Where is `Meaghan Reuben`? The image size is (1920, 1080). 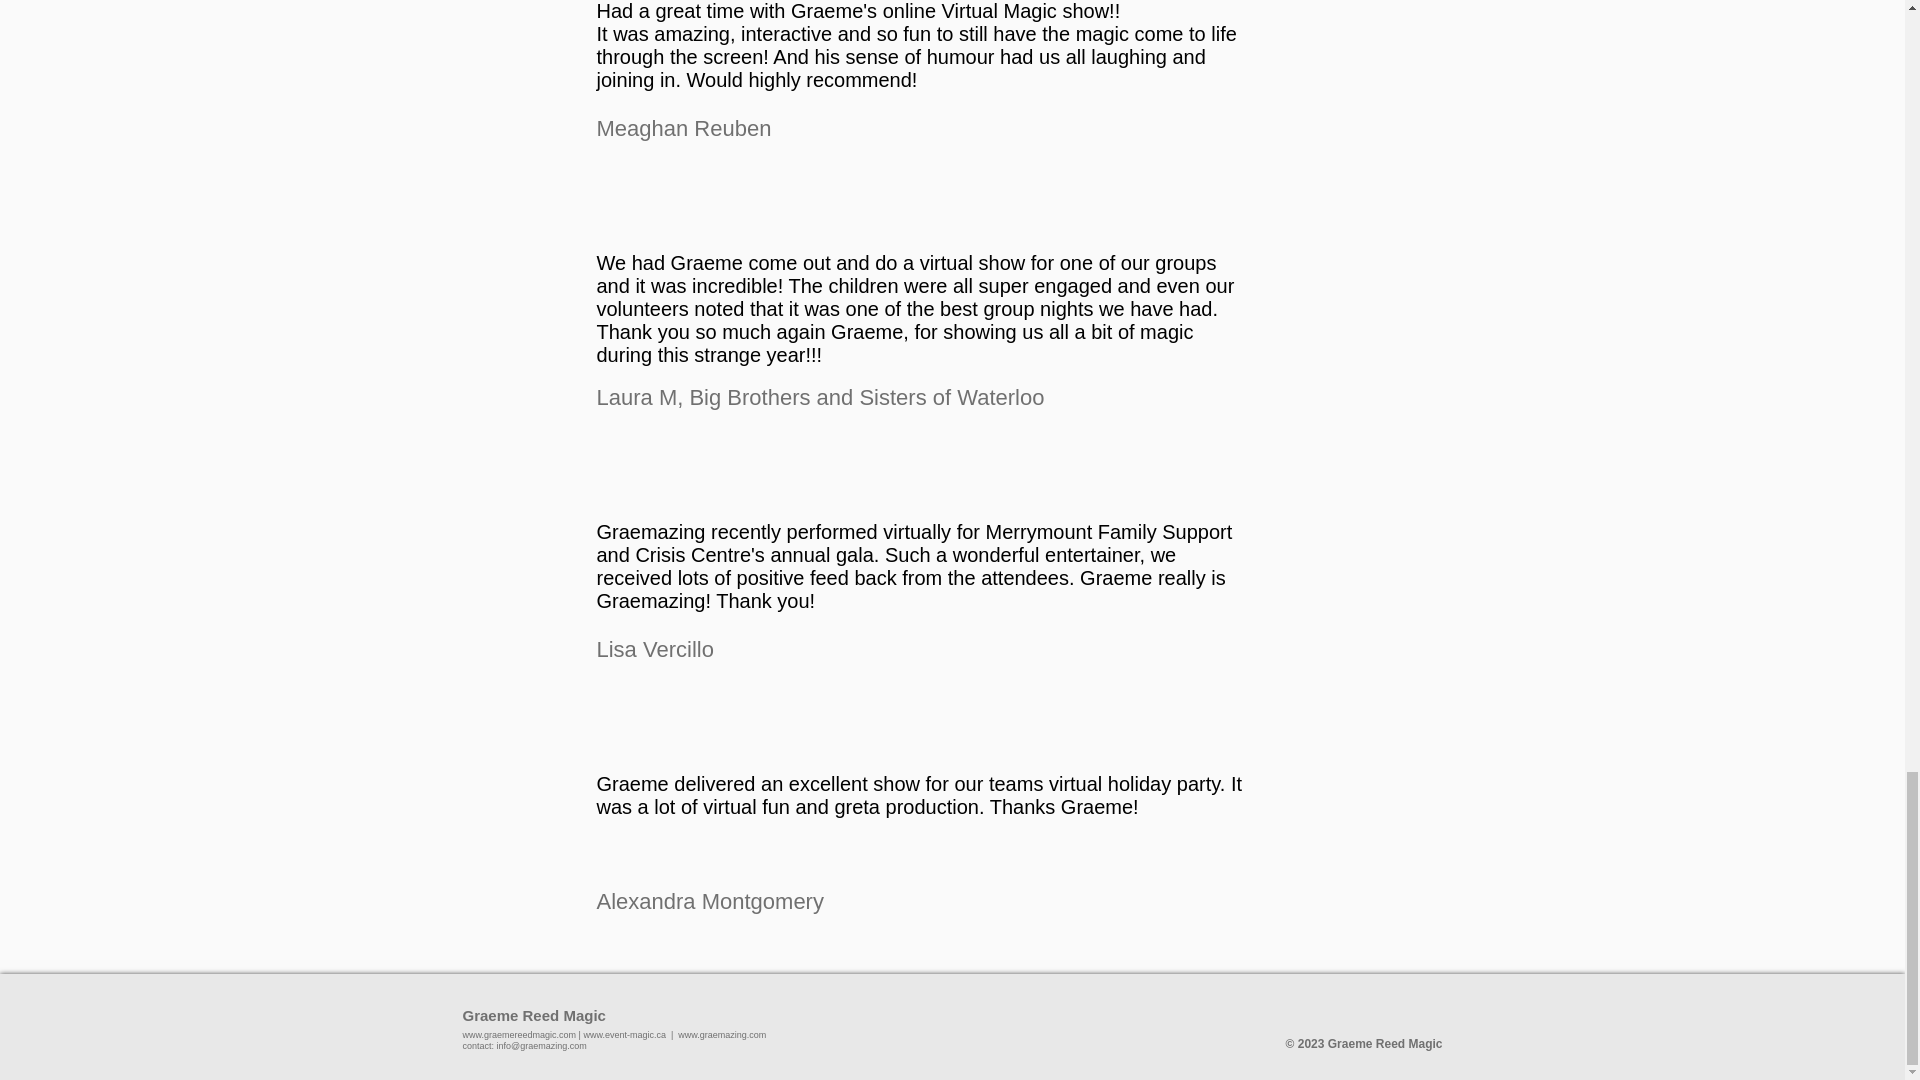 Meaghan Reuben is located at coordinates (683, 128).